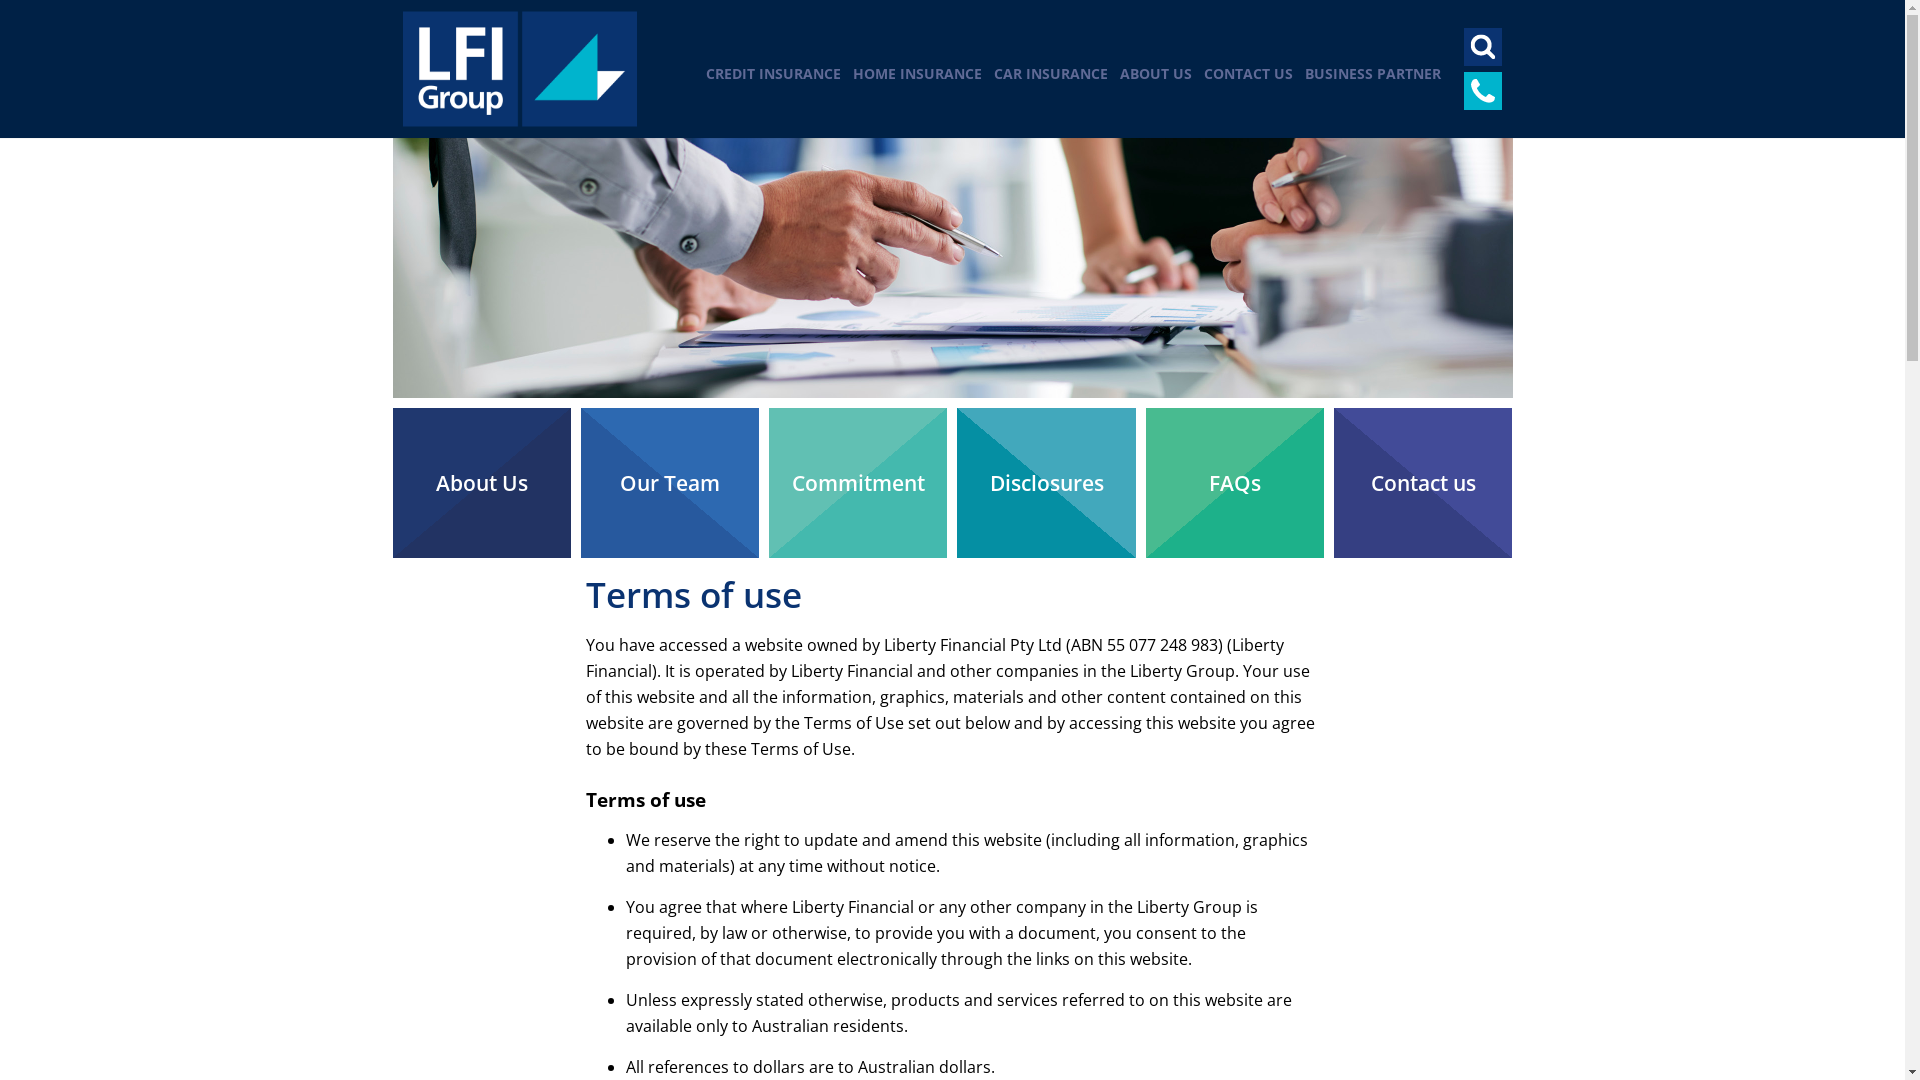 The width and height of the screenshot is (1920, 1080). What do you see at coordinates (1162, 74) in the screenshot?
I see `ABOUT US` at bounding box center [1162, 74].